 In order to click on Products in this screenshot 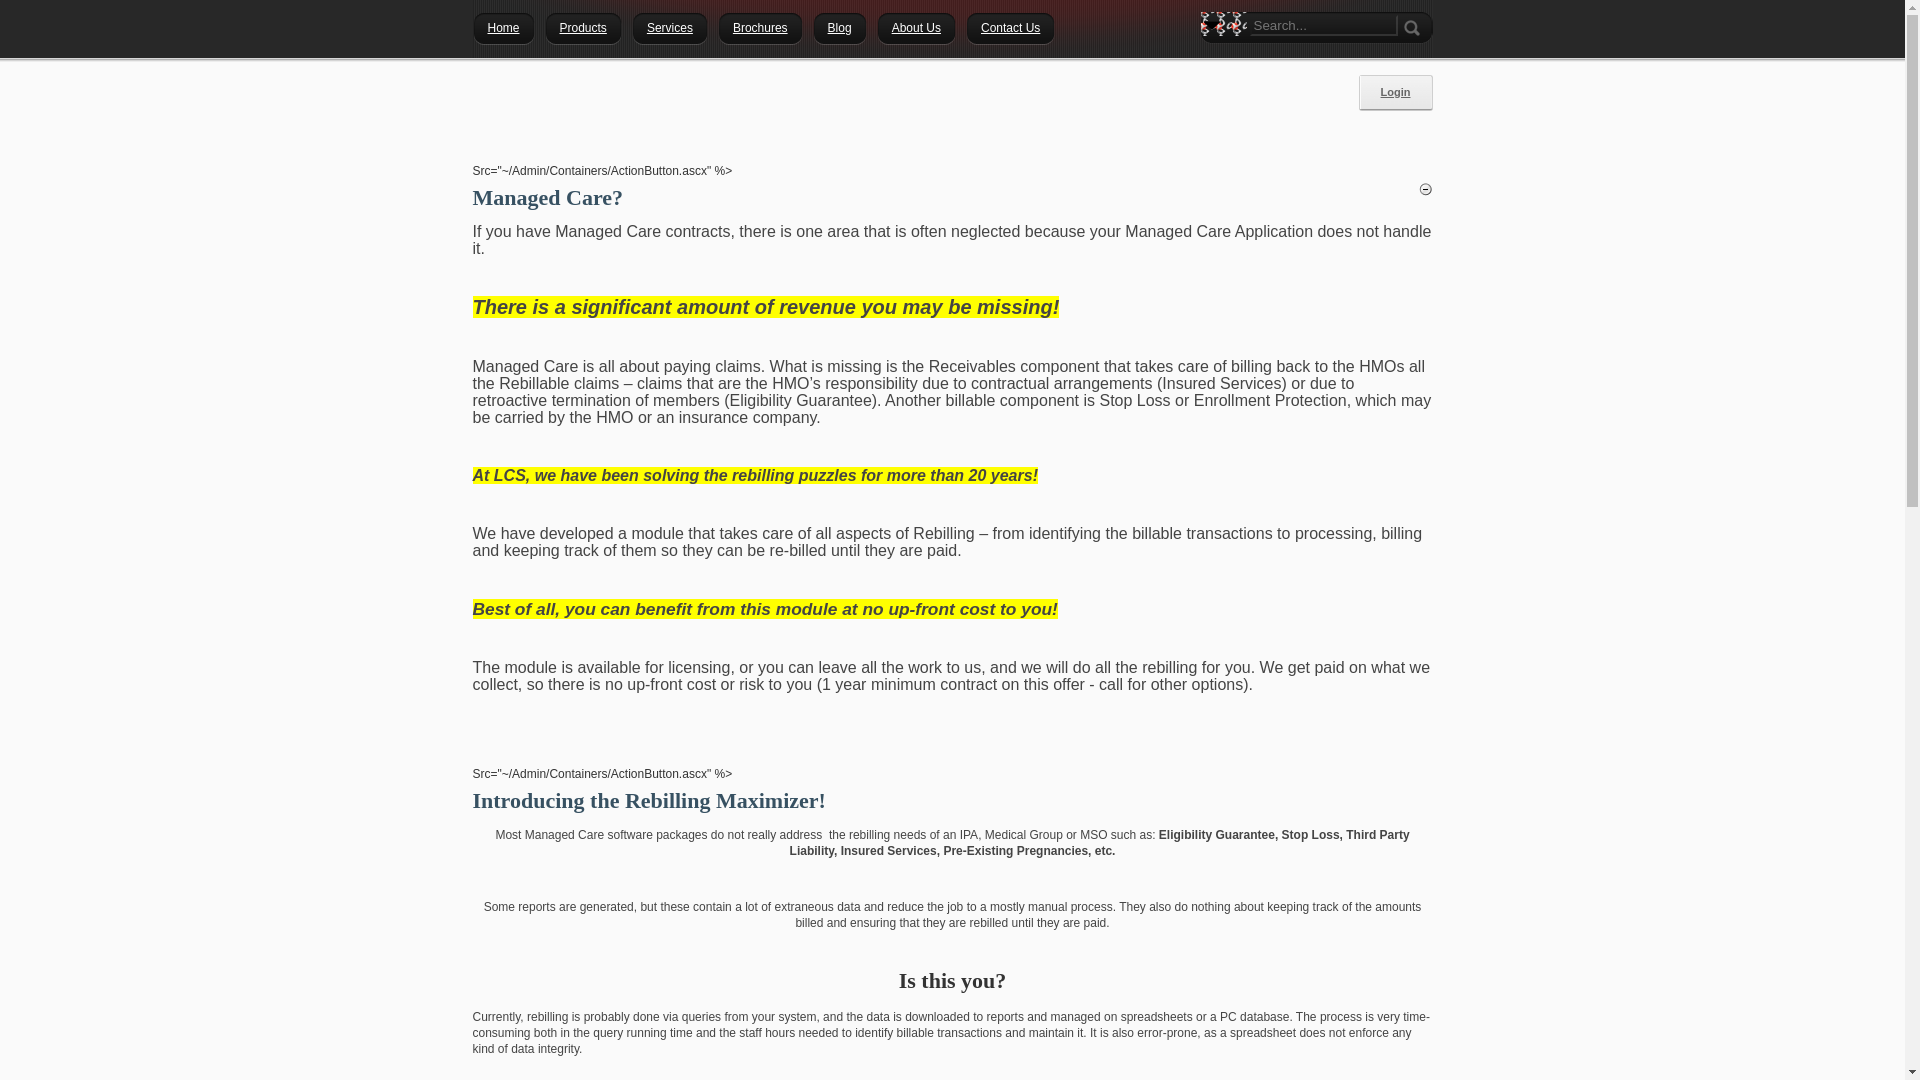, I will do `click(584, 26)`.